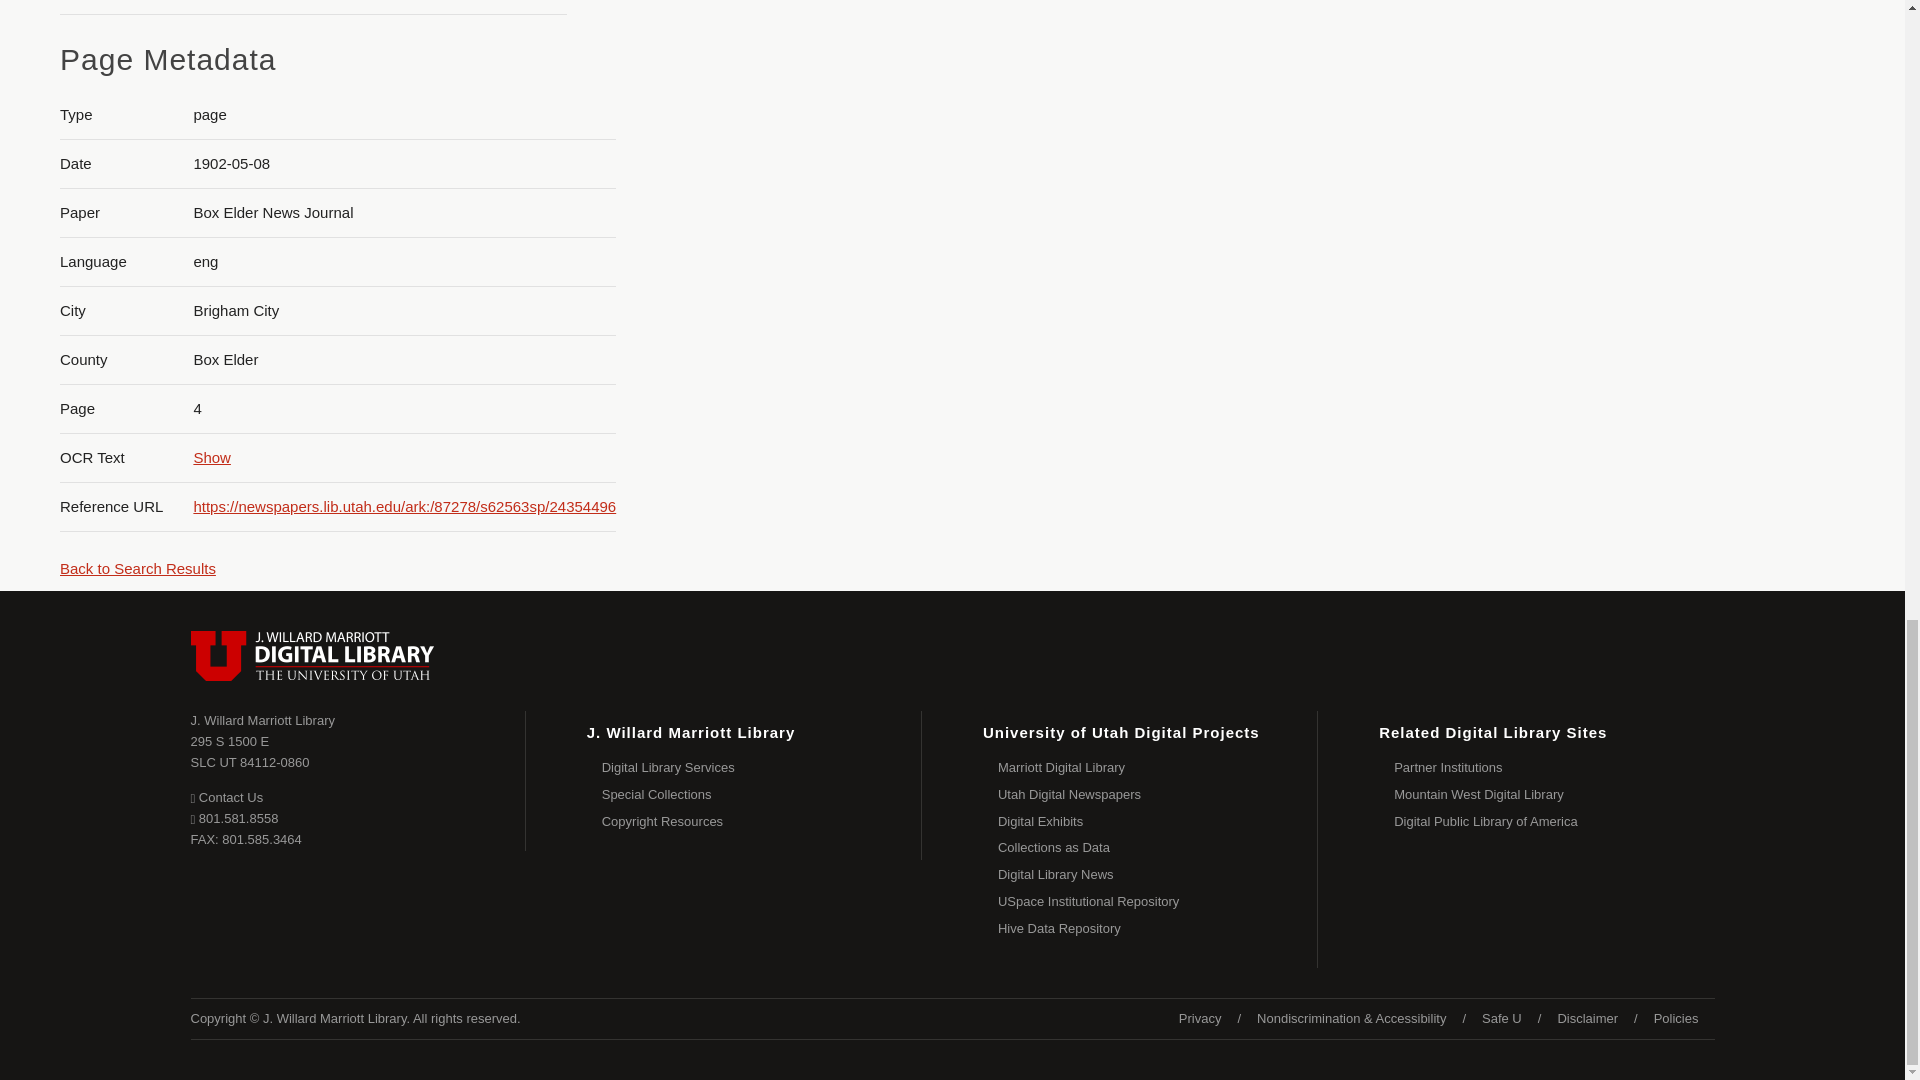  What do you see at coordinates (137, 568) in the screenshot?
I see `Back to Search Results` at bounding box center [137, 568].